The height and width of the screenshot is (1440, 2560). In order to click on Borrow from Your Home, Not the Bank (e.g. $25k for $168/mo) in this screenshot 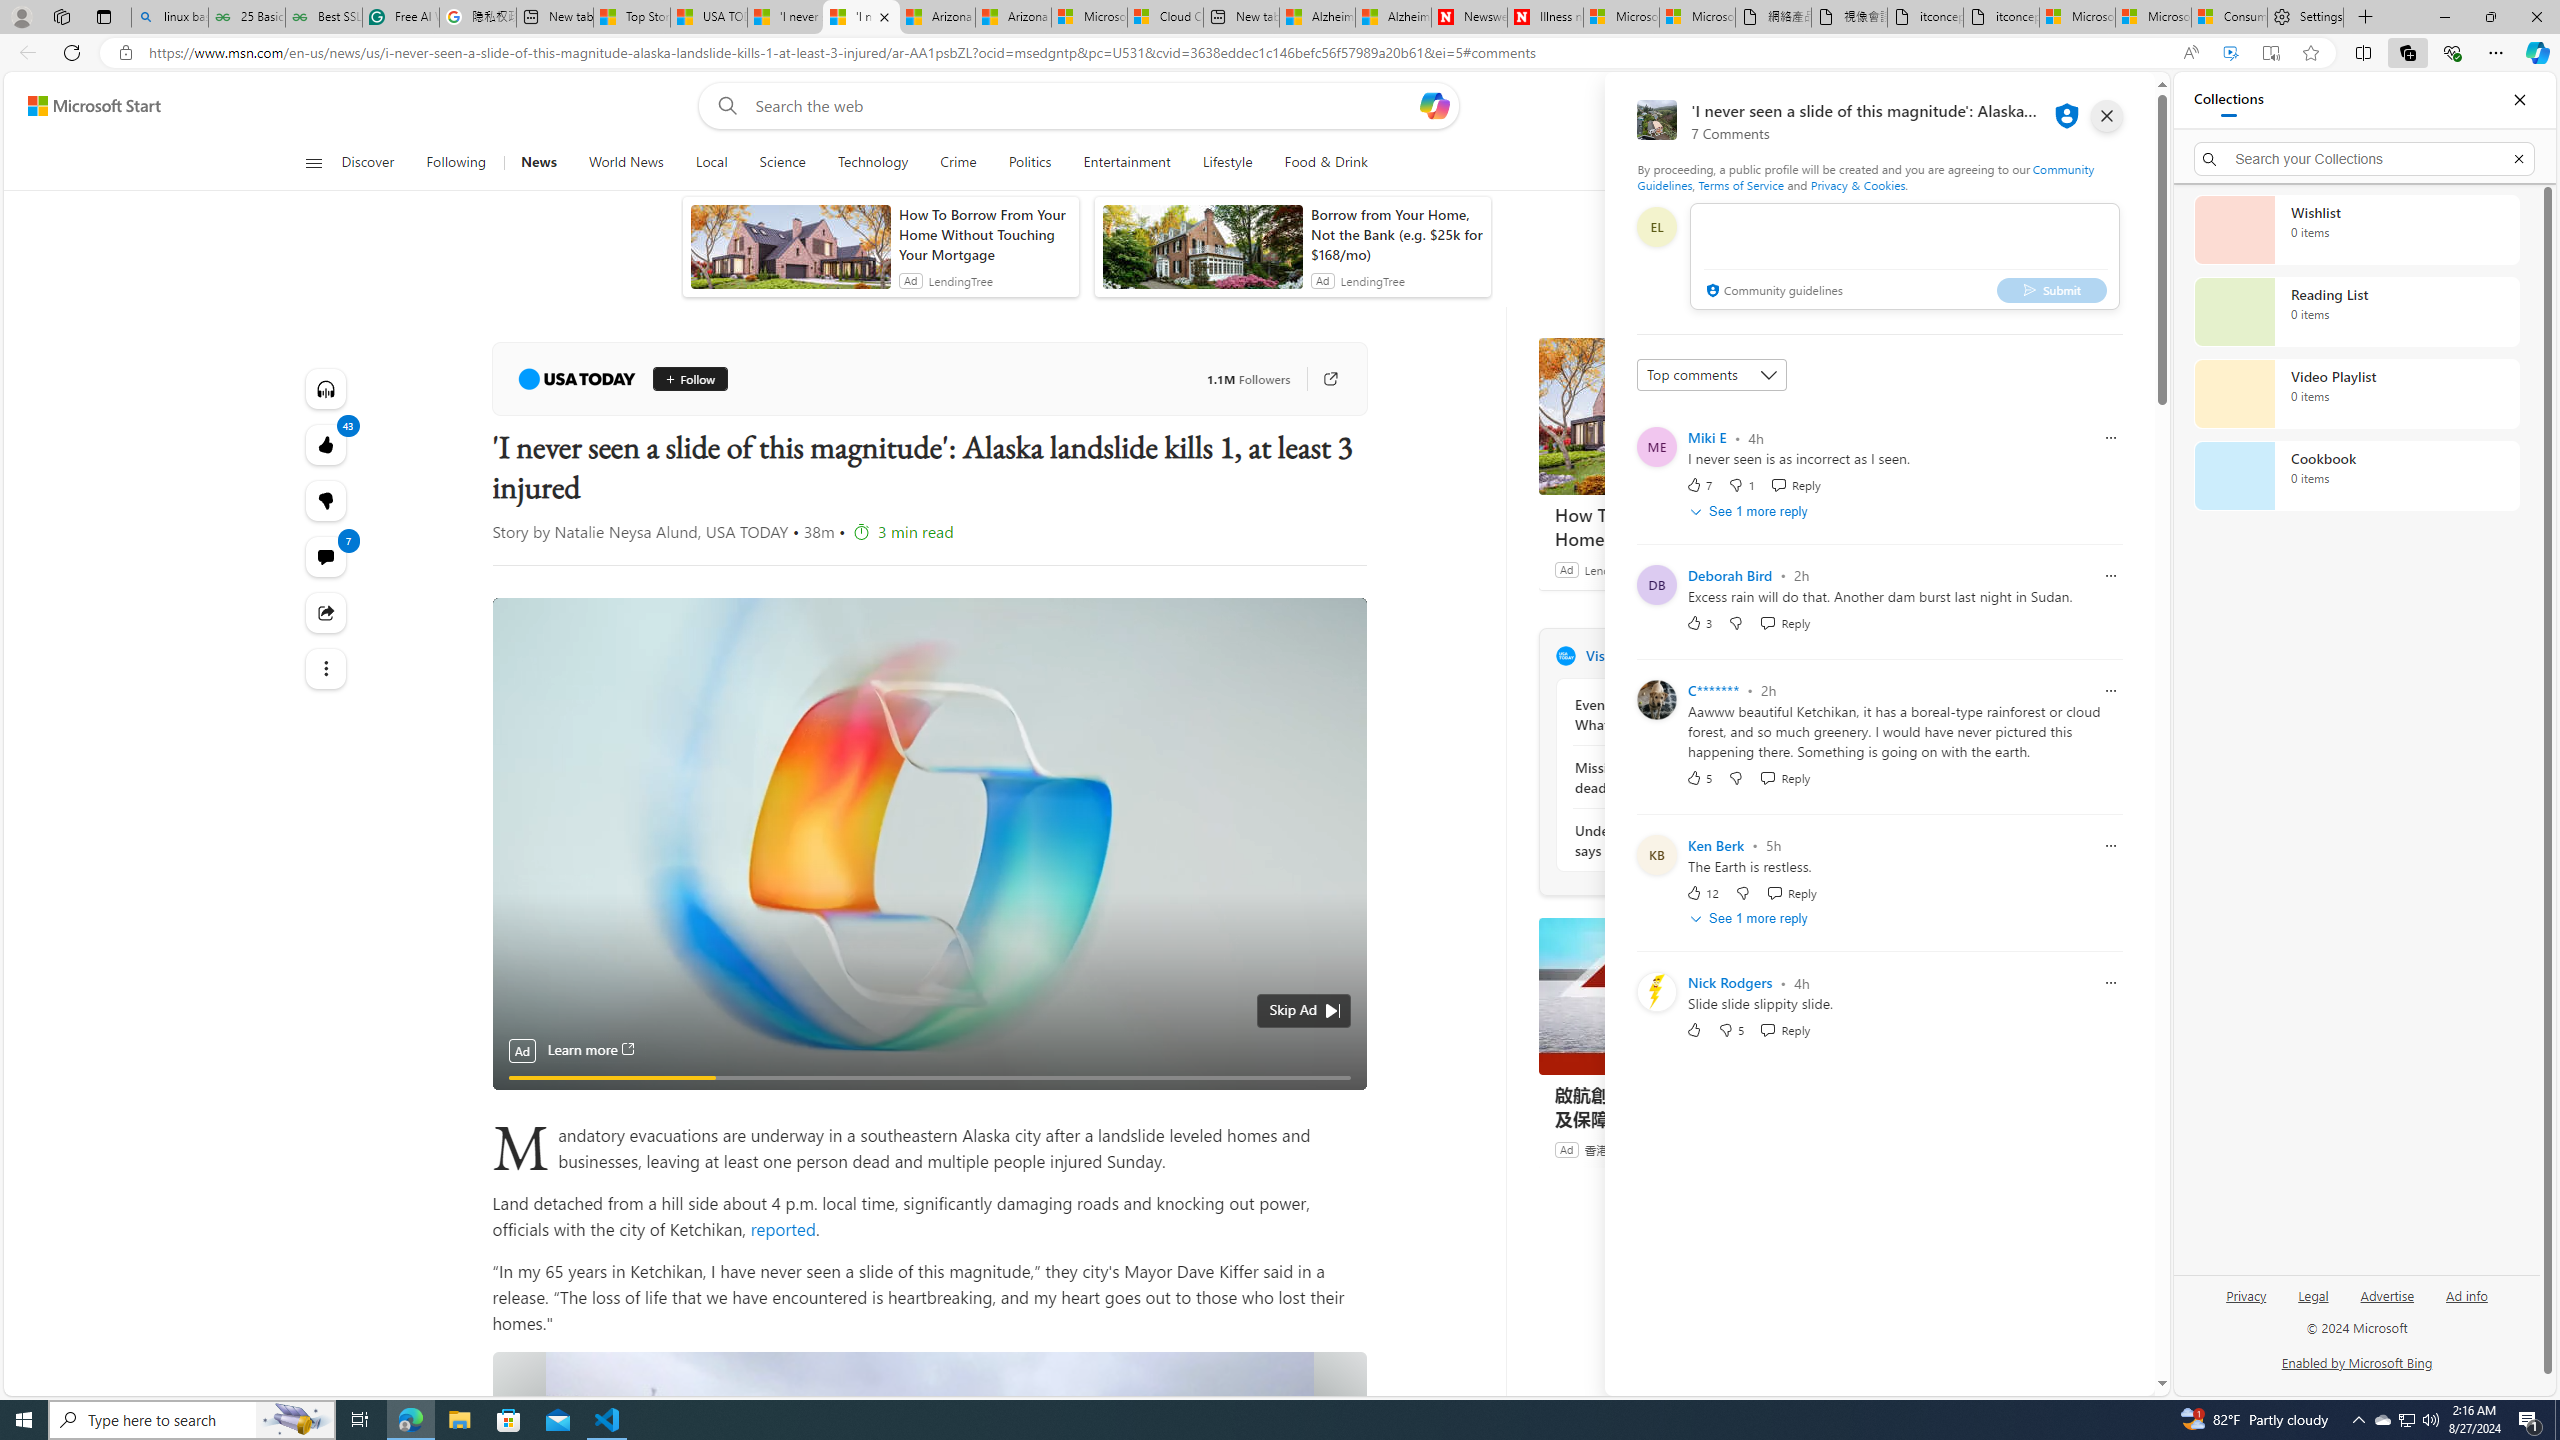, I will do `click(1396, 234)`.